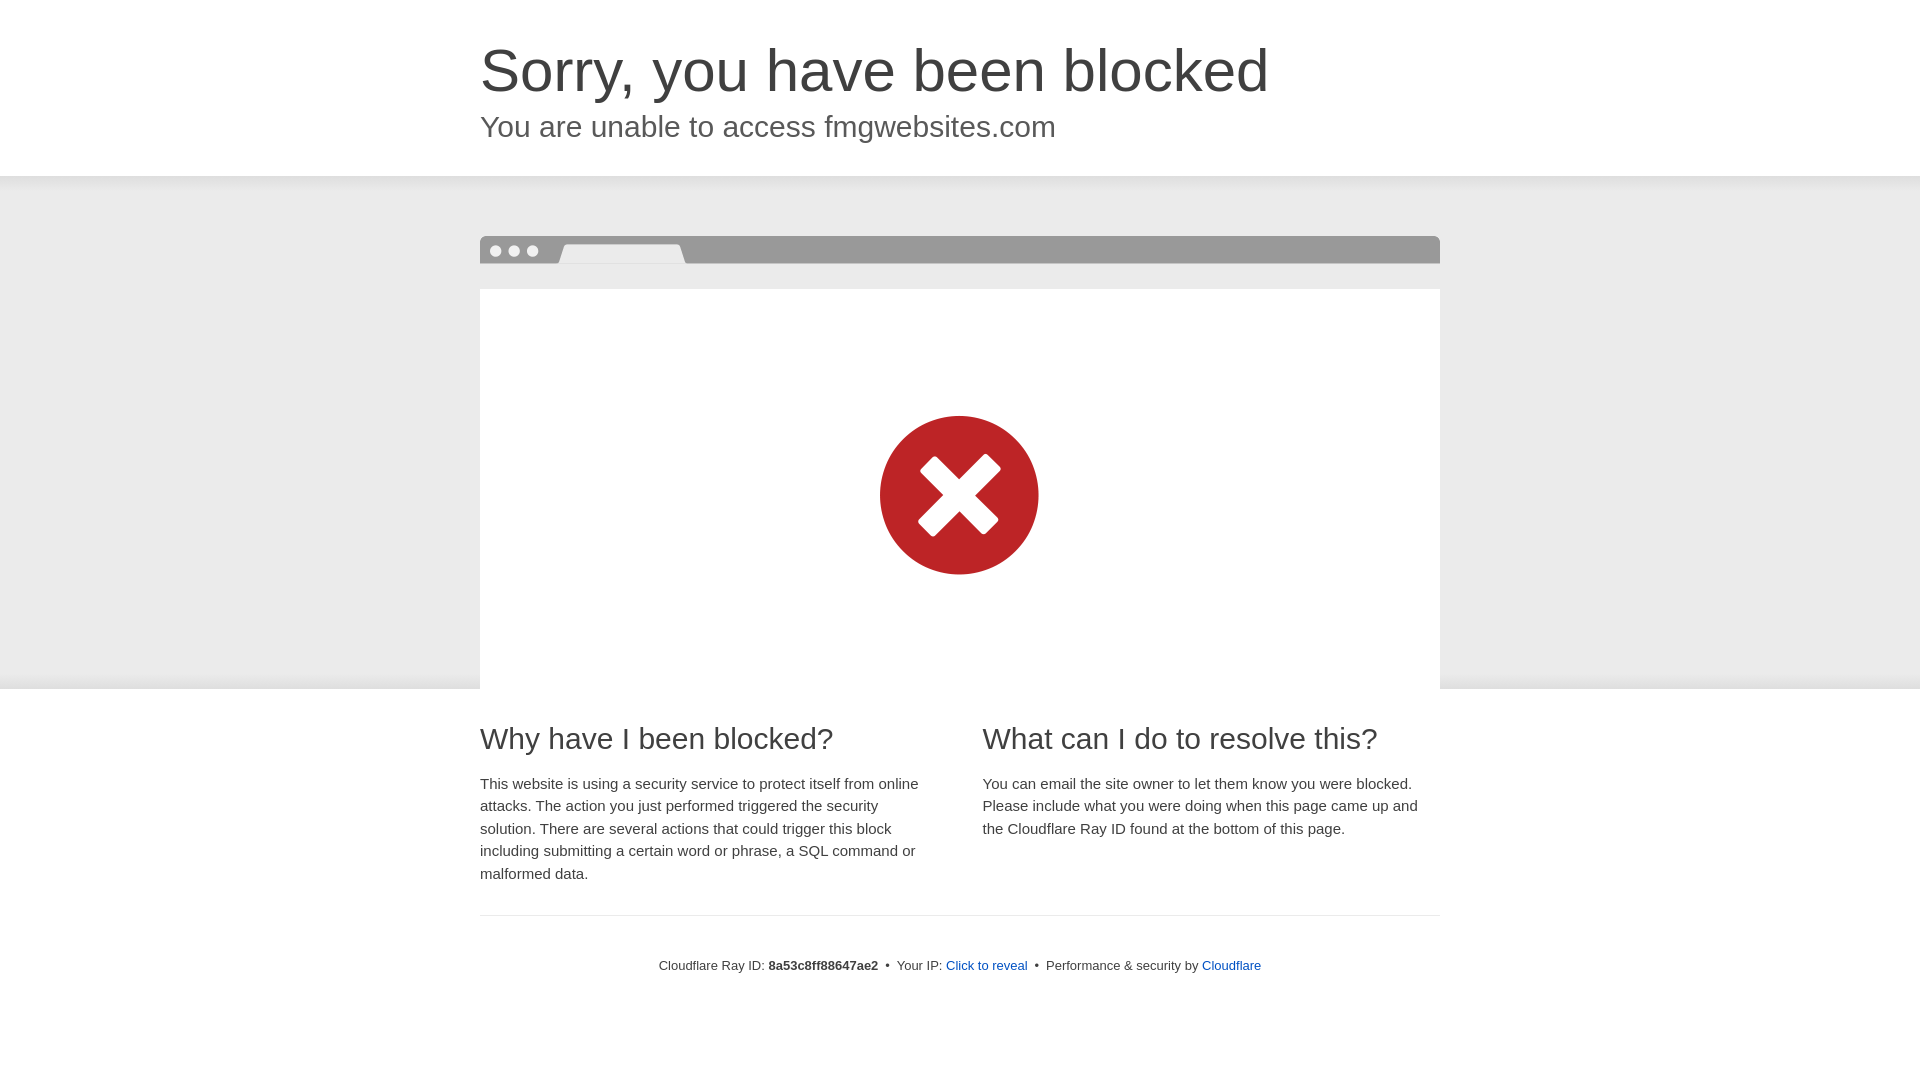 This screenshot has height=1080, width=1920. What do you see at coordinates (1231, 965) in the screenshot?
I see `Cloudflare` at bounding box center [1231, 965].